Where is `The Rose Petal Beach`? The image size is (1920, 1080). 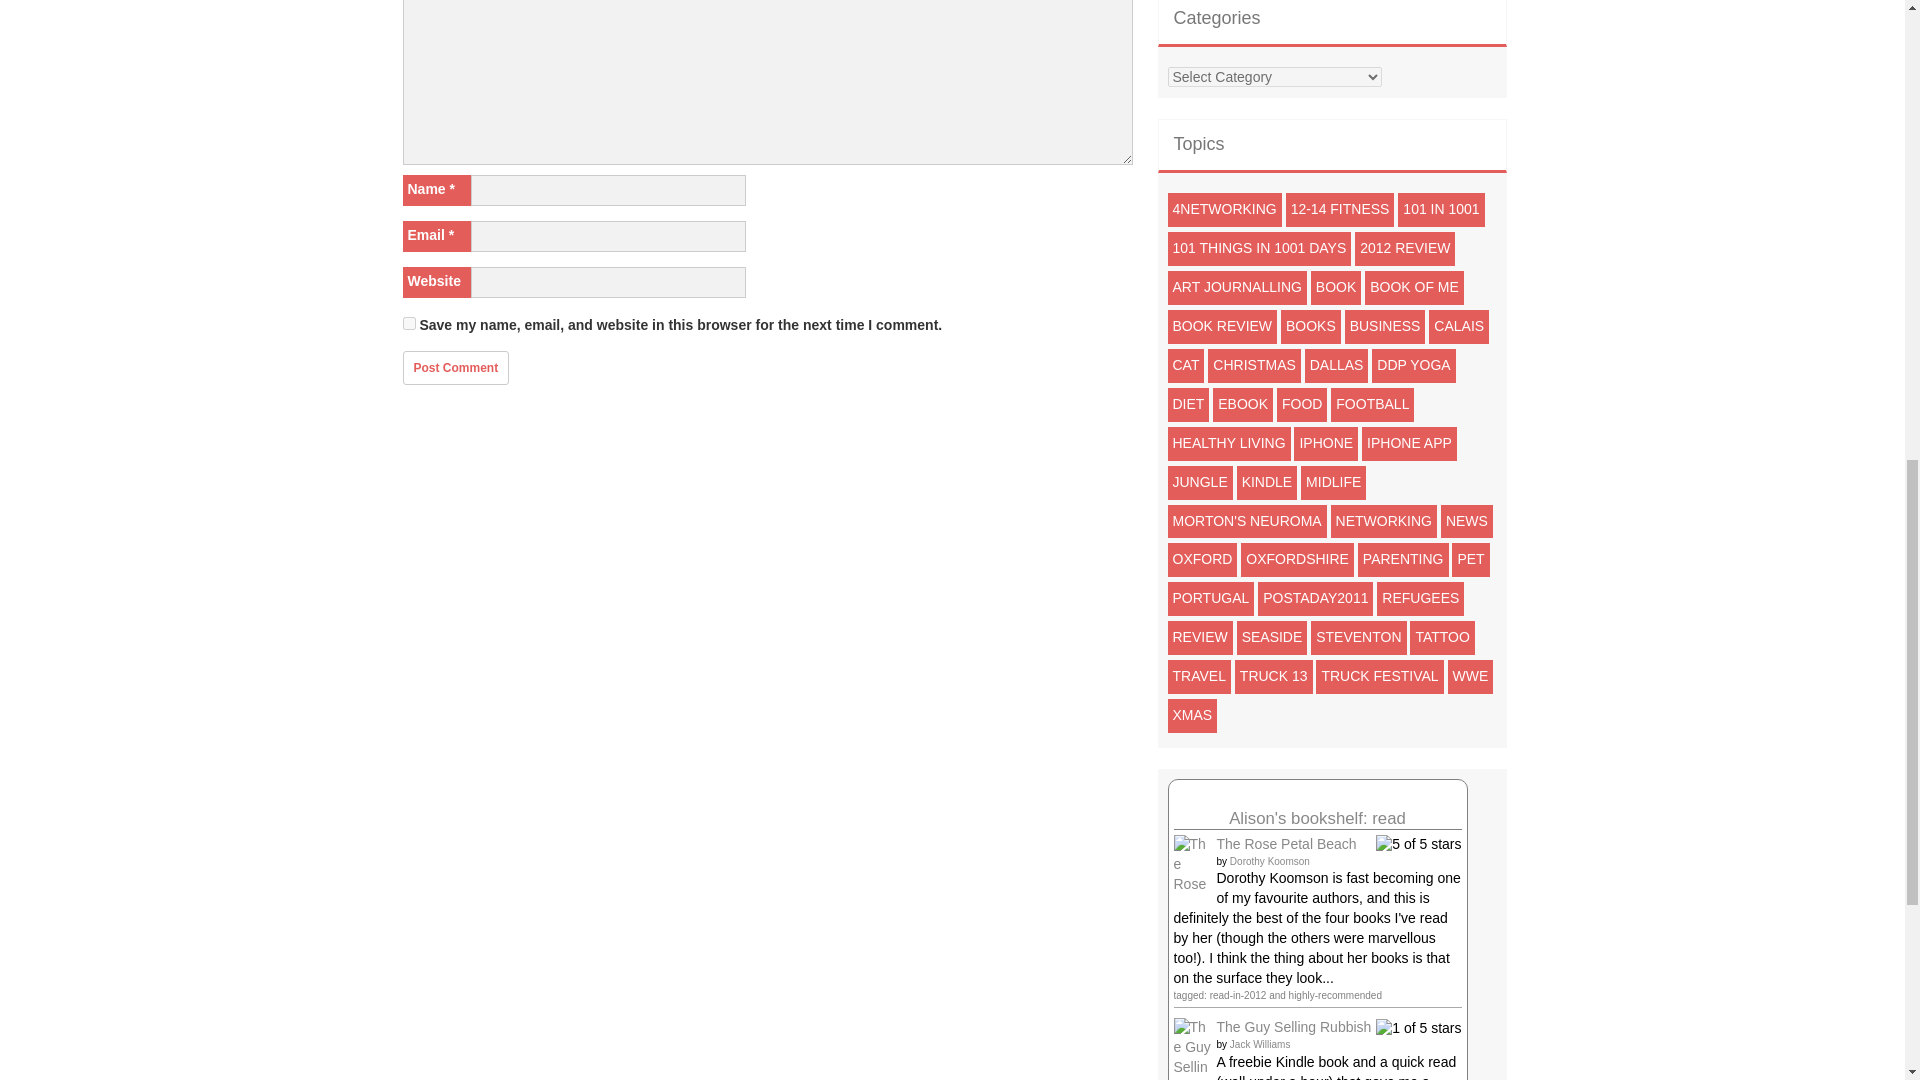 The Rose Petal Beach is located at coordinates (1193, 893).